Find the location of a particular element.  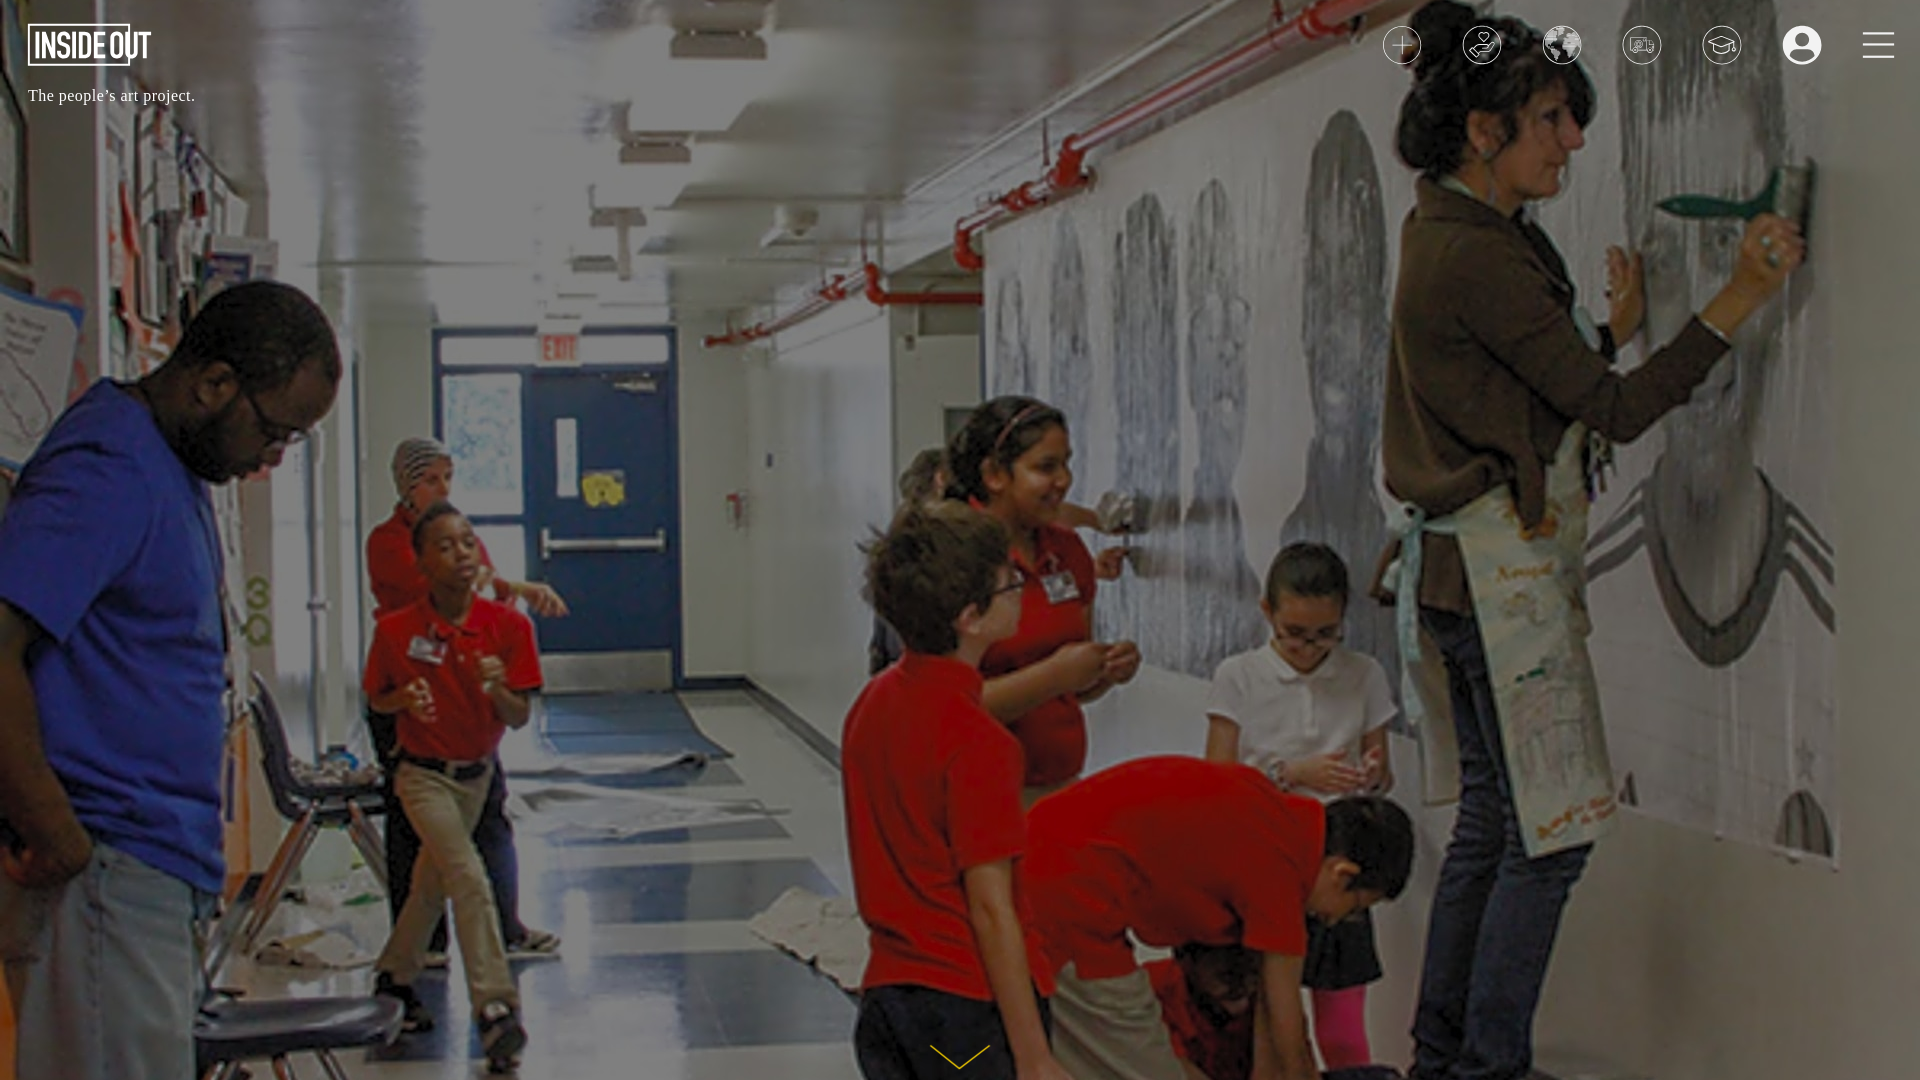

Login is located at coordinates (1802, 44).